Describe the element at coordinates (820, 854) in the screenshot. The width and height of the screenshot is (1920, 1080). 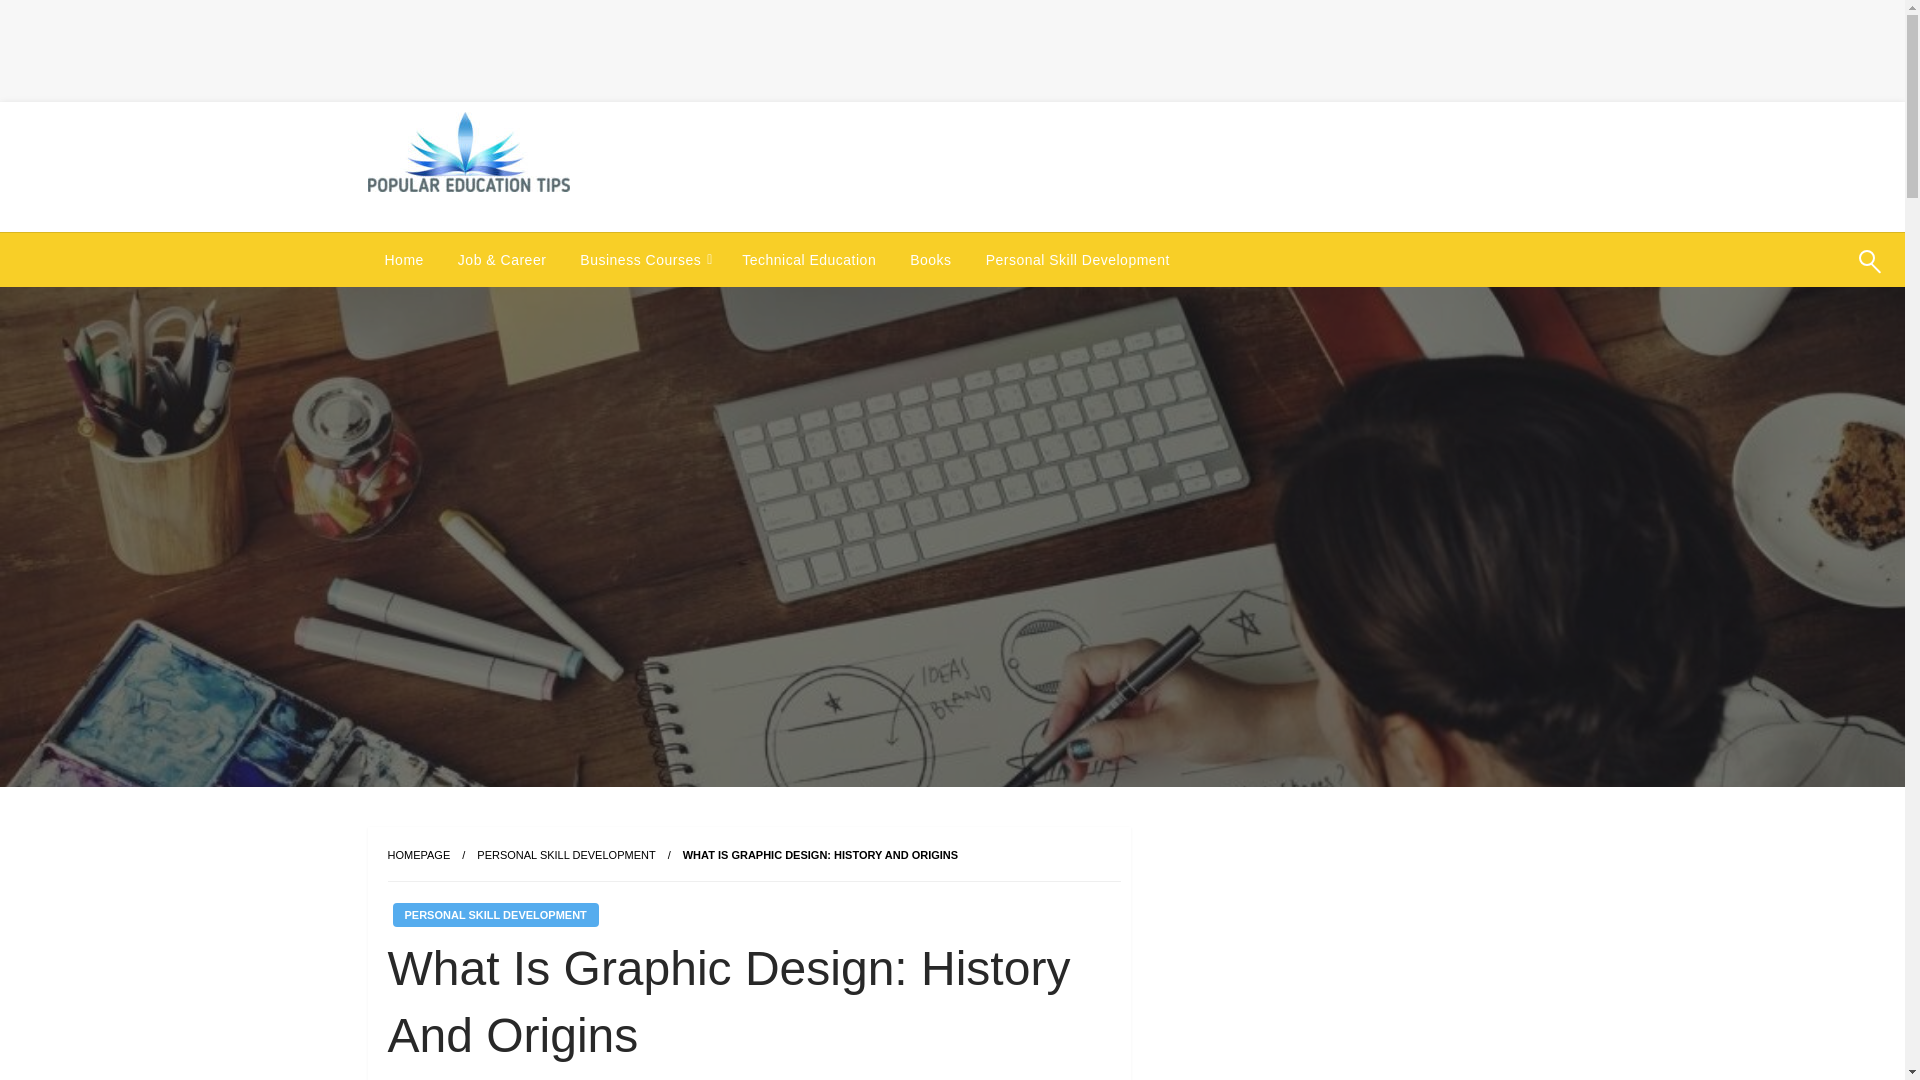
I see `What Is Graphic Design: History And Origins` at that location.